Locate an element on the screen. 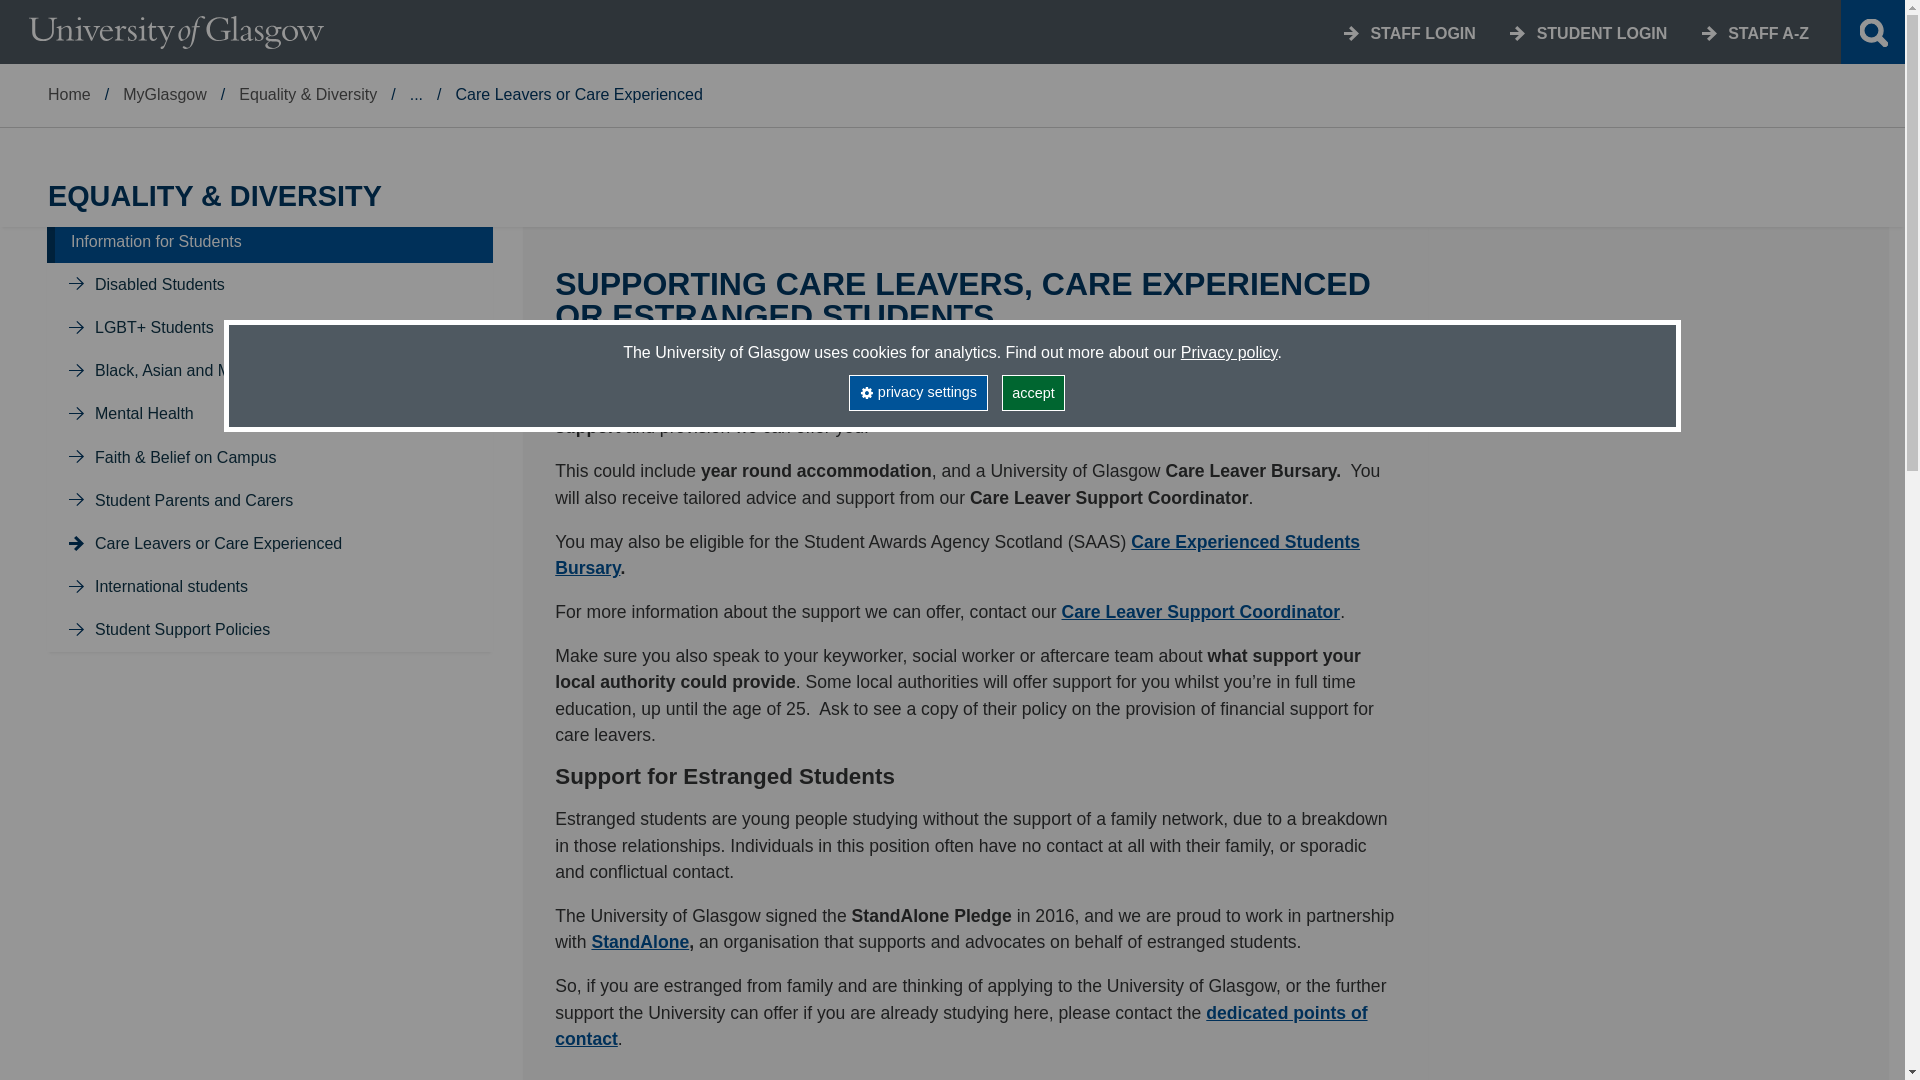 The image size is (1920, 1080). Student Parents and Carers is located at coordinates (194, 500).